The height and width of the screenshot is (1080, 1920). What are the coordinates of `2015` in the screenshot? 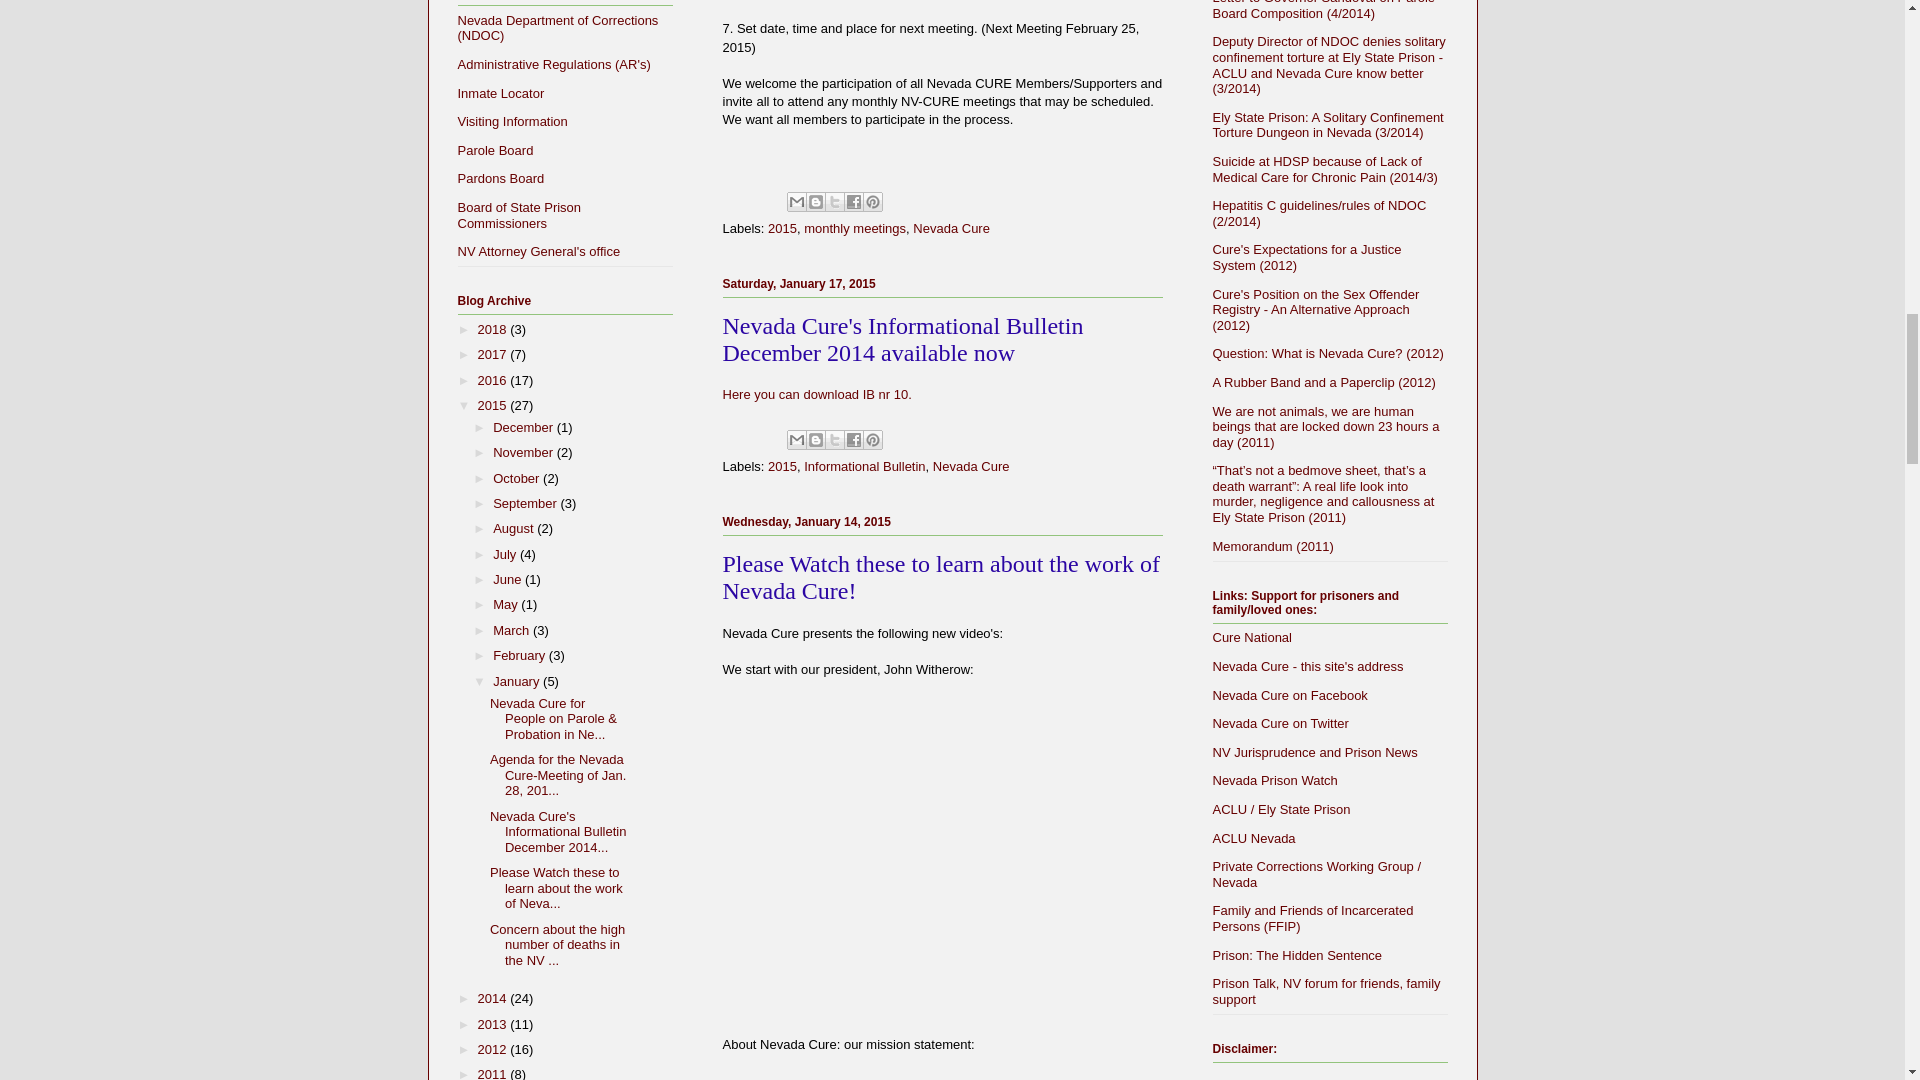 It's located at (782, 228).